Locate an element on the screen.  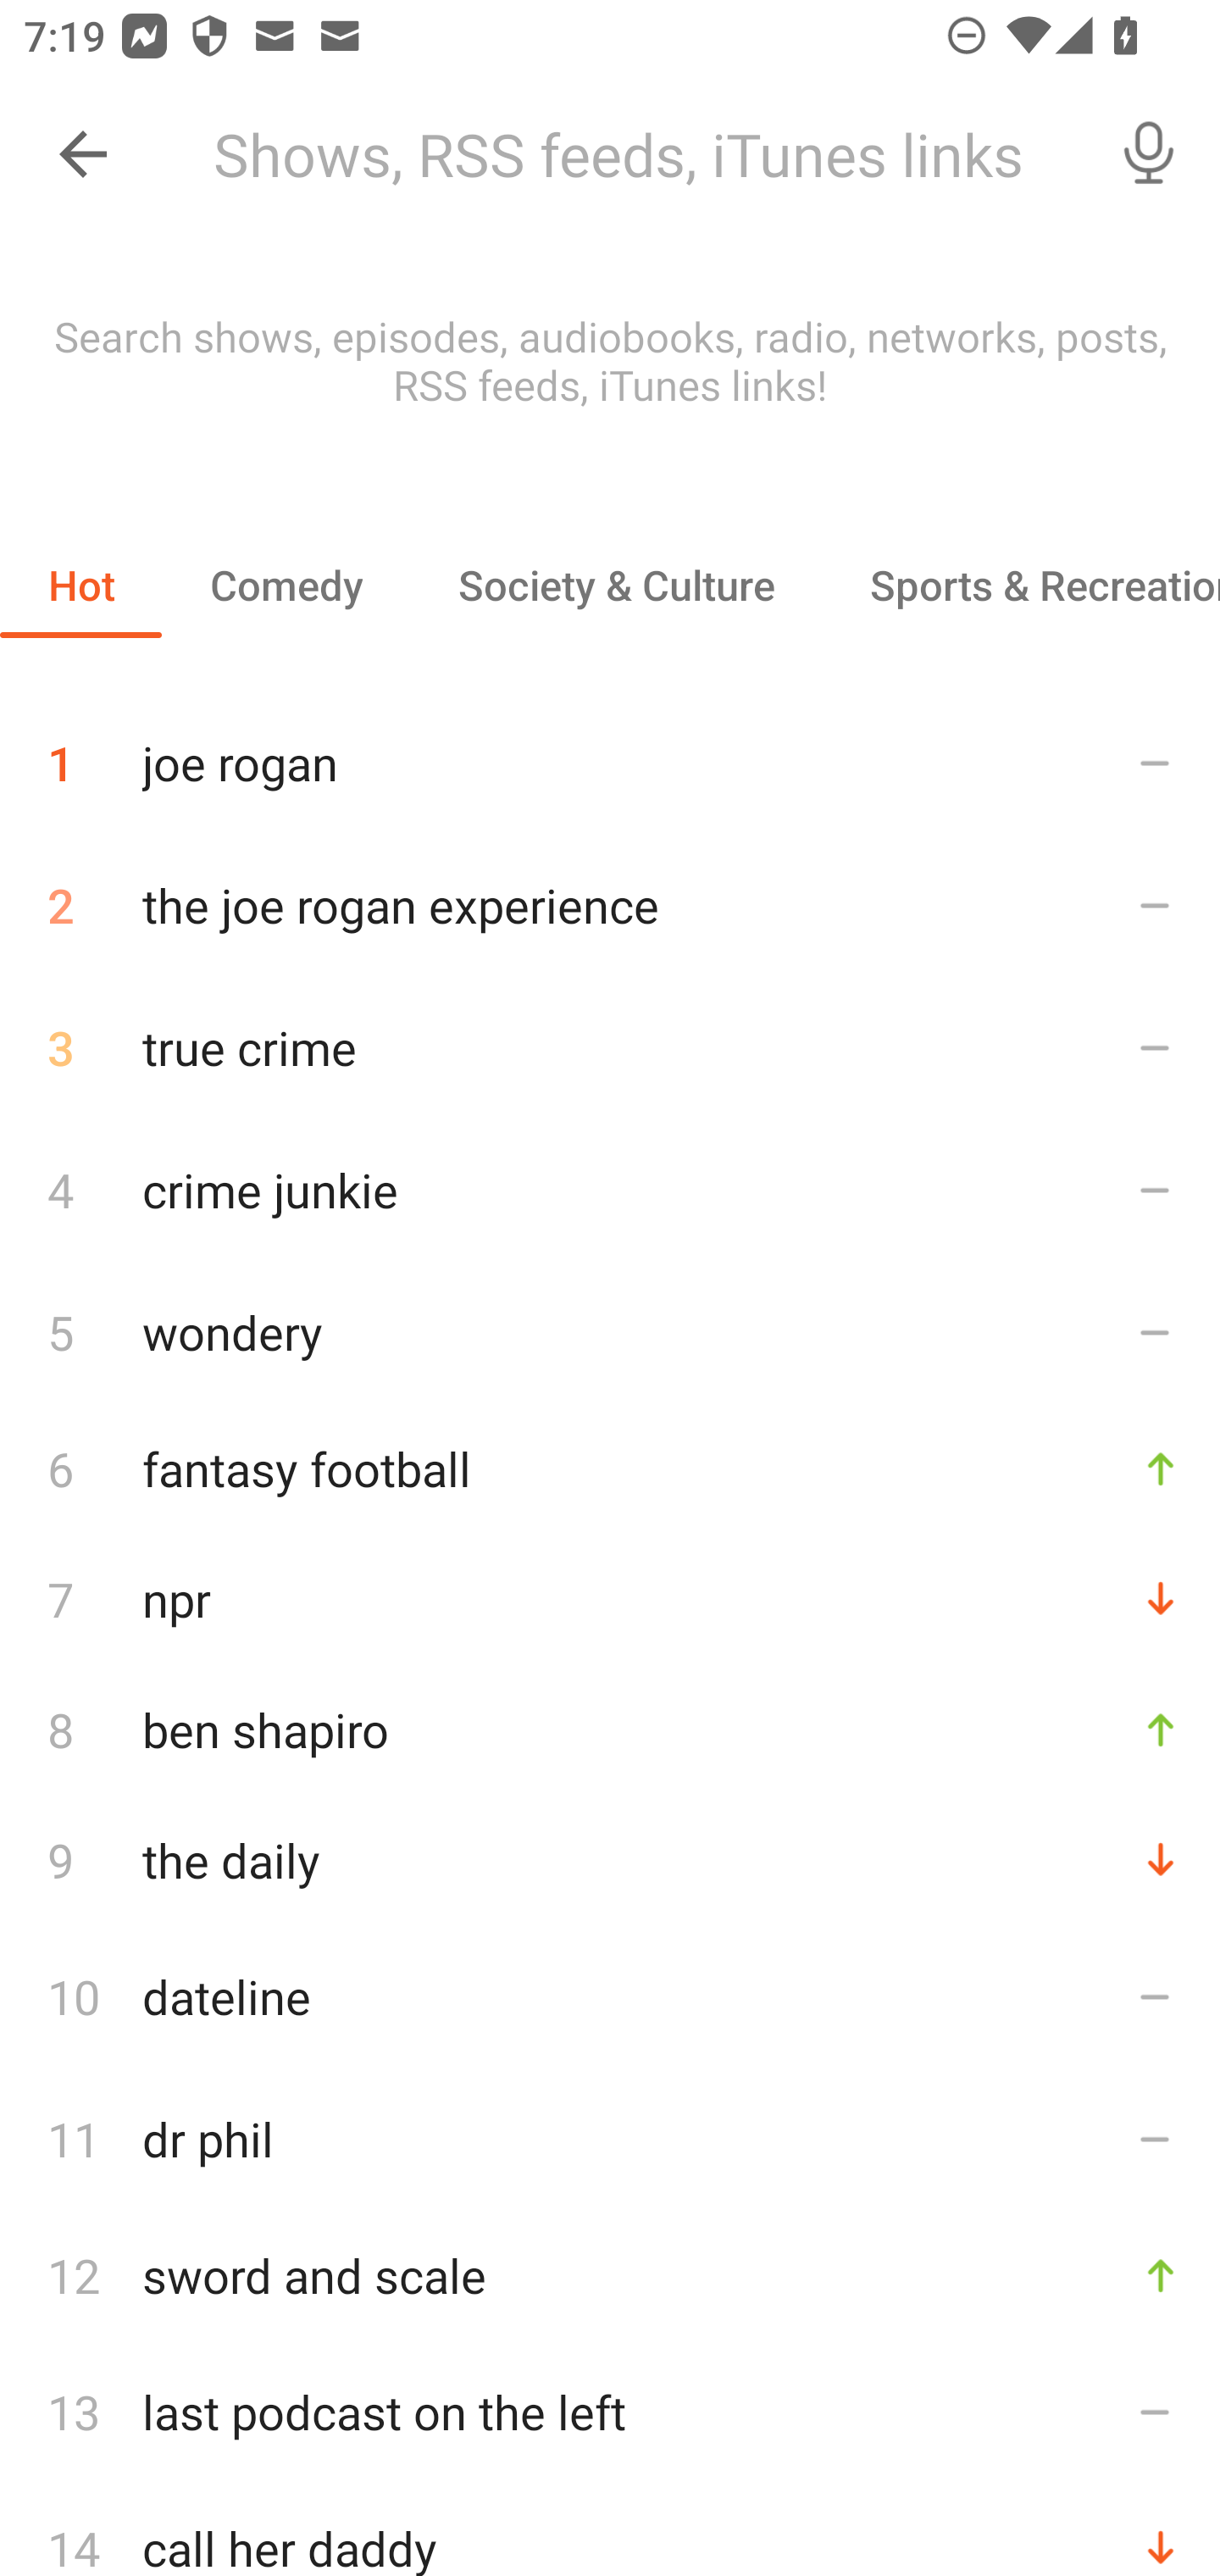
10 dateline is located at coordinates (610, 1996).